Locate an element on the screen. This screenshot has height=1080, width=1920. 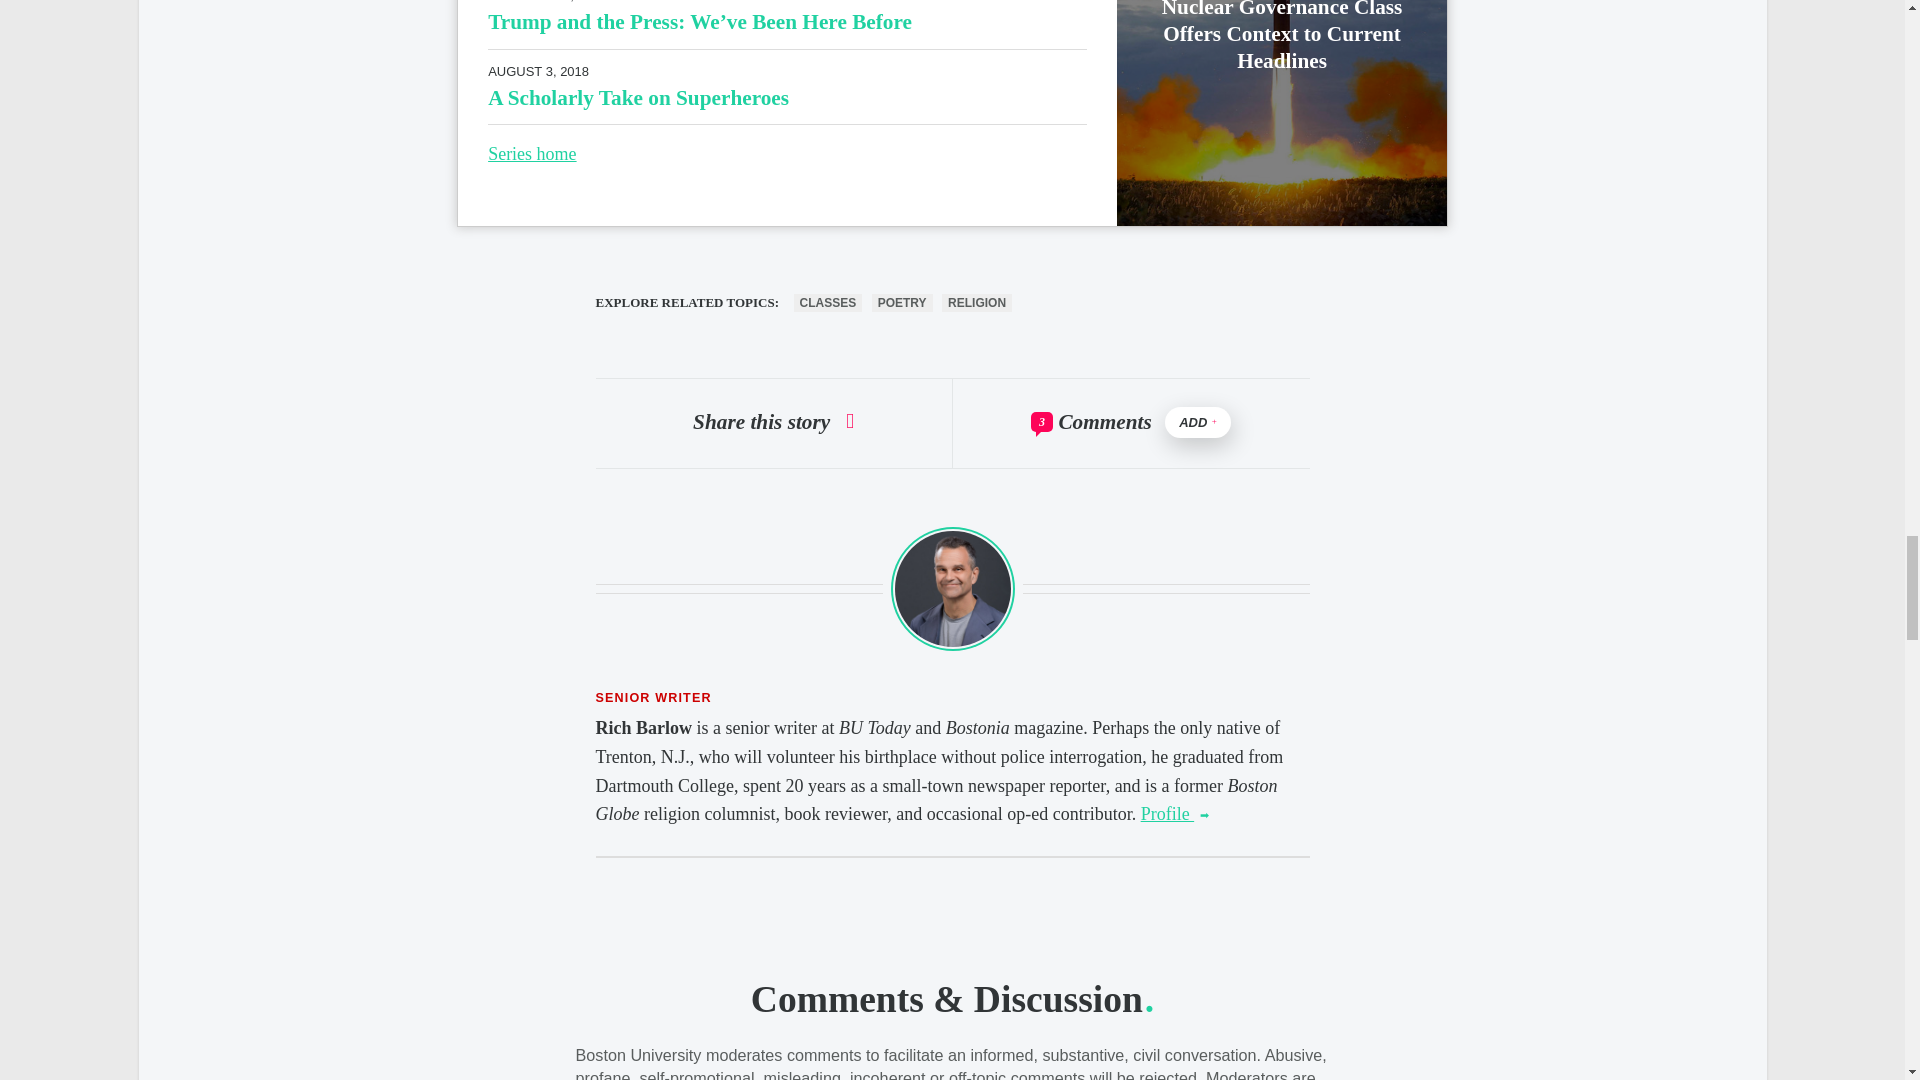
3 is located at coordinates (1042, 422).